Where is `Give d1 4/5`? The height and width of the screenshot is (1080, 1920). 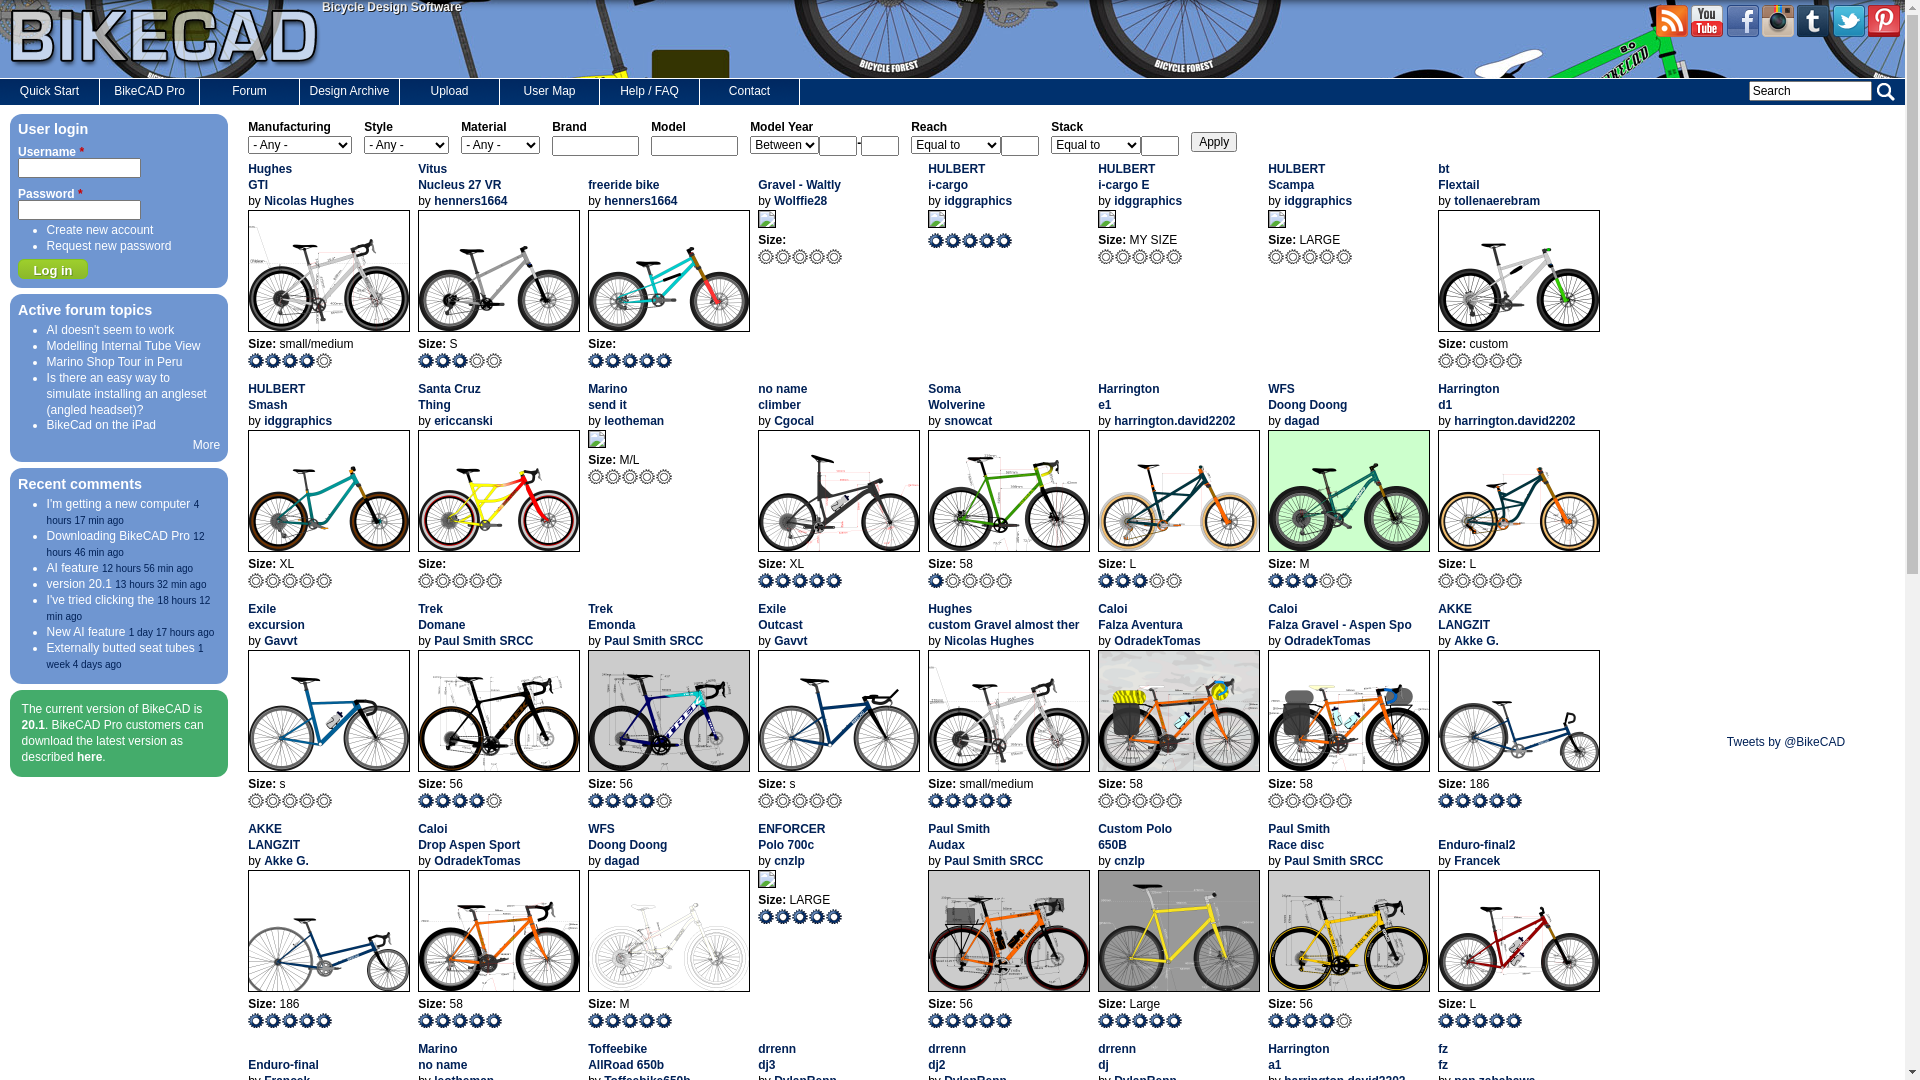 Give d1 4/5 is located at coordinates (1498, 580).